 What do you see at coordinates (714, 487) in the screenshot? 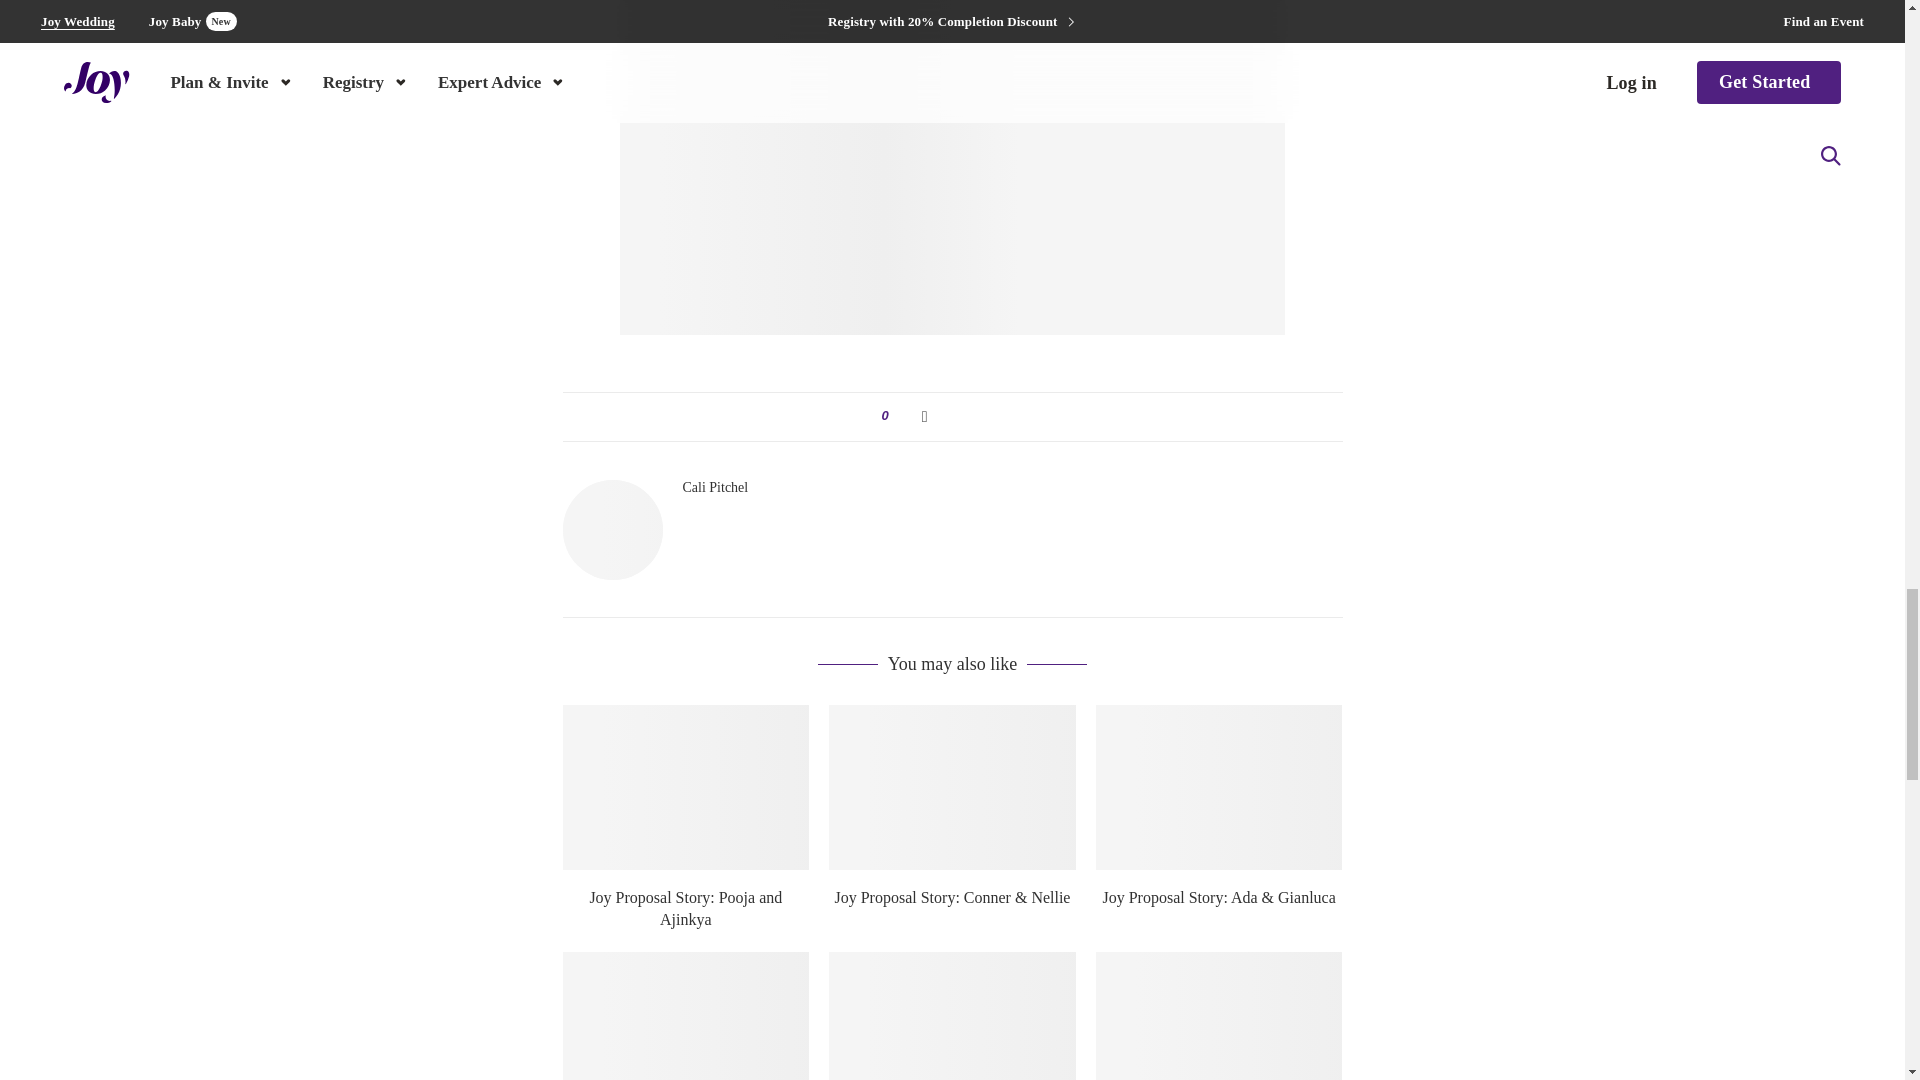
I see `Author Cali Pitchel` at bounding box center [714, 487].